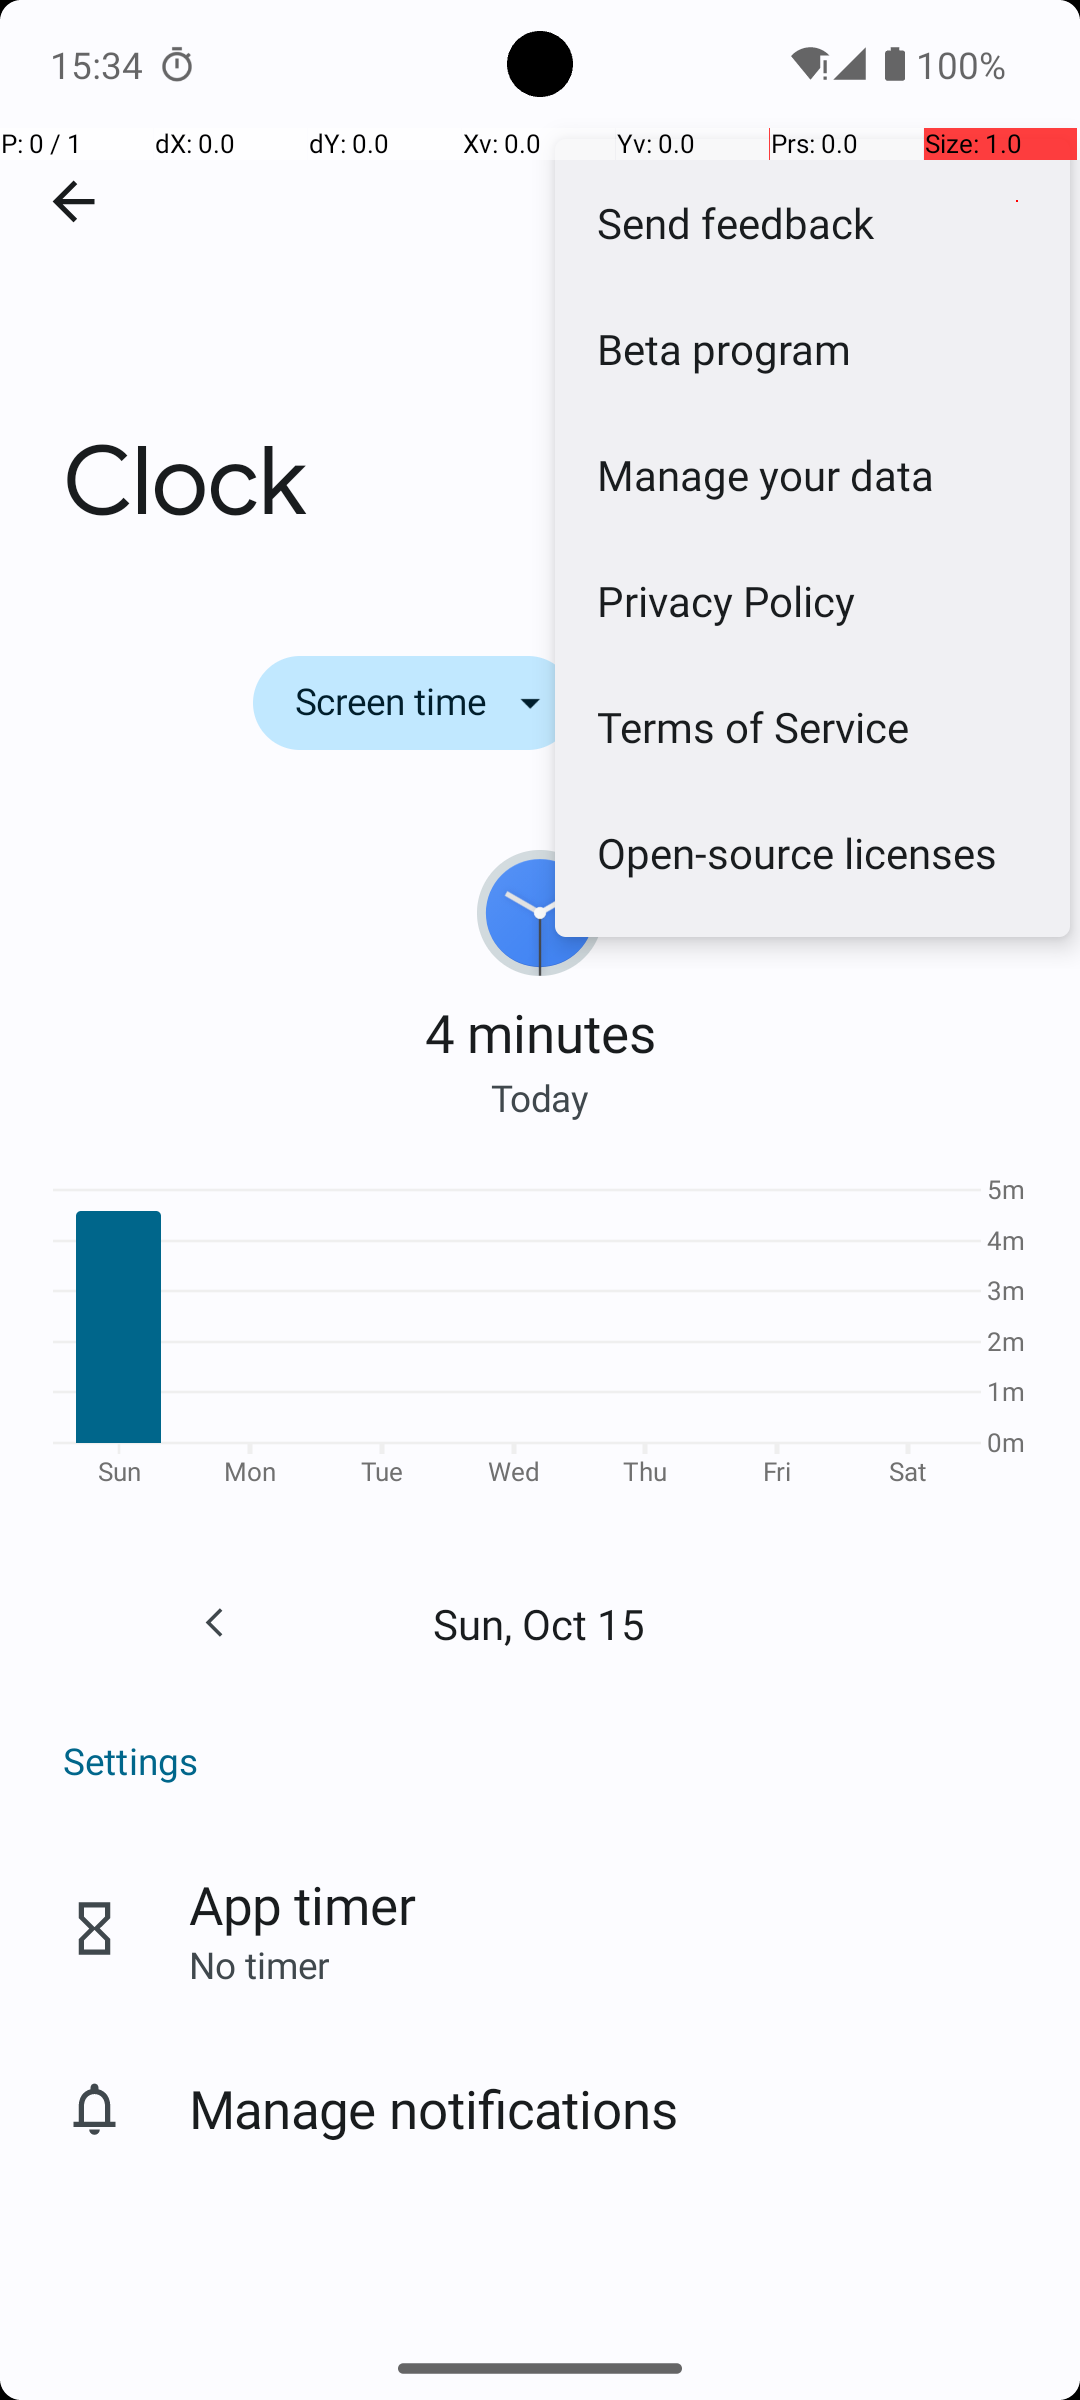 The image size is (1080, 2400). I want to click on Beta program, so click(812, 348).